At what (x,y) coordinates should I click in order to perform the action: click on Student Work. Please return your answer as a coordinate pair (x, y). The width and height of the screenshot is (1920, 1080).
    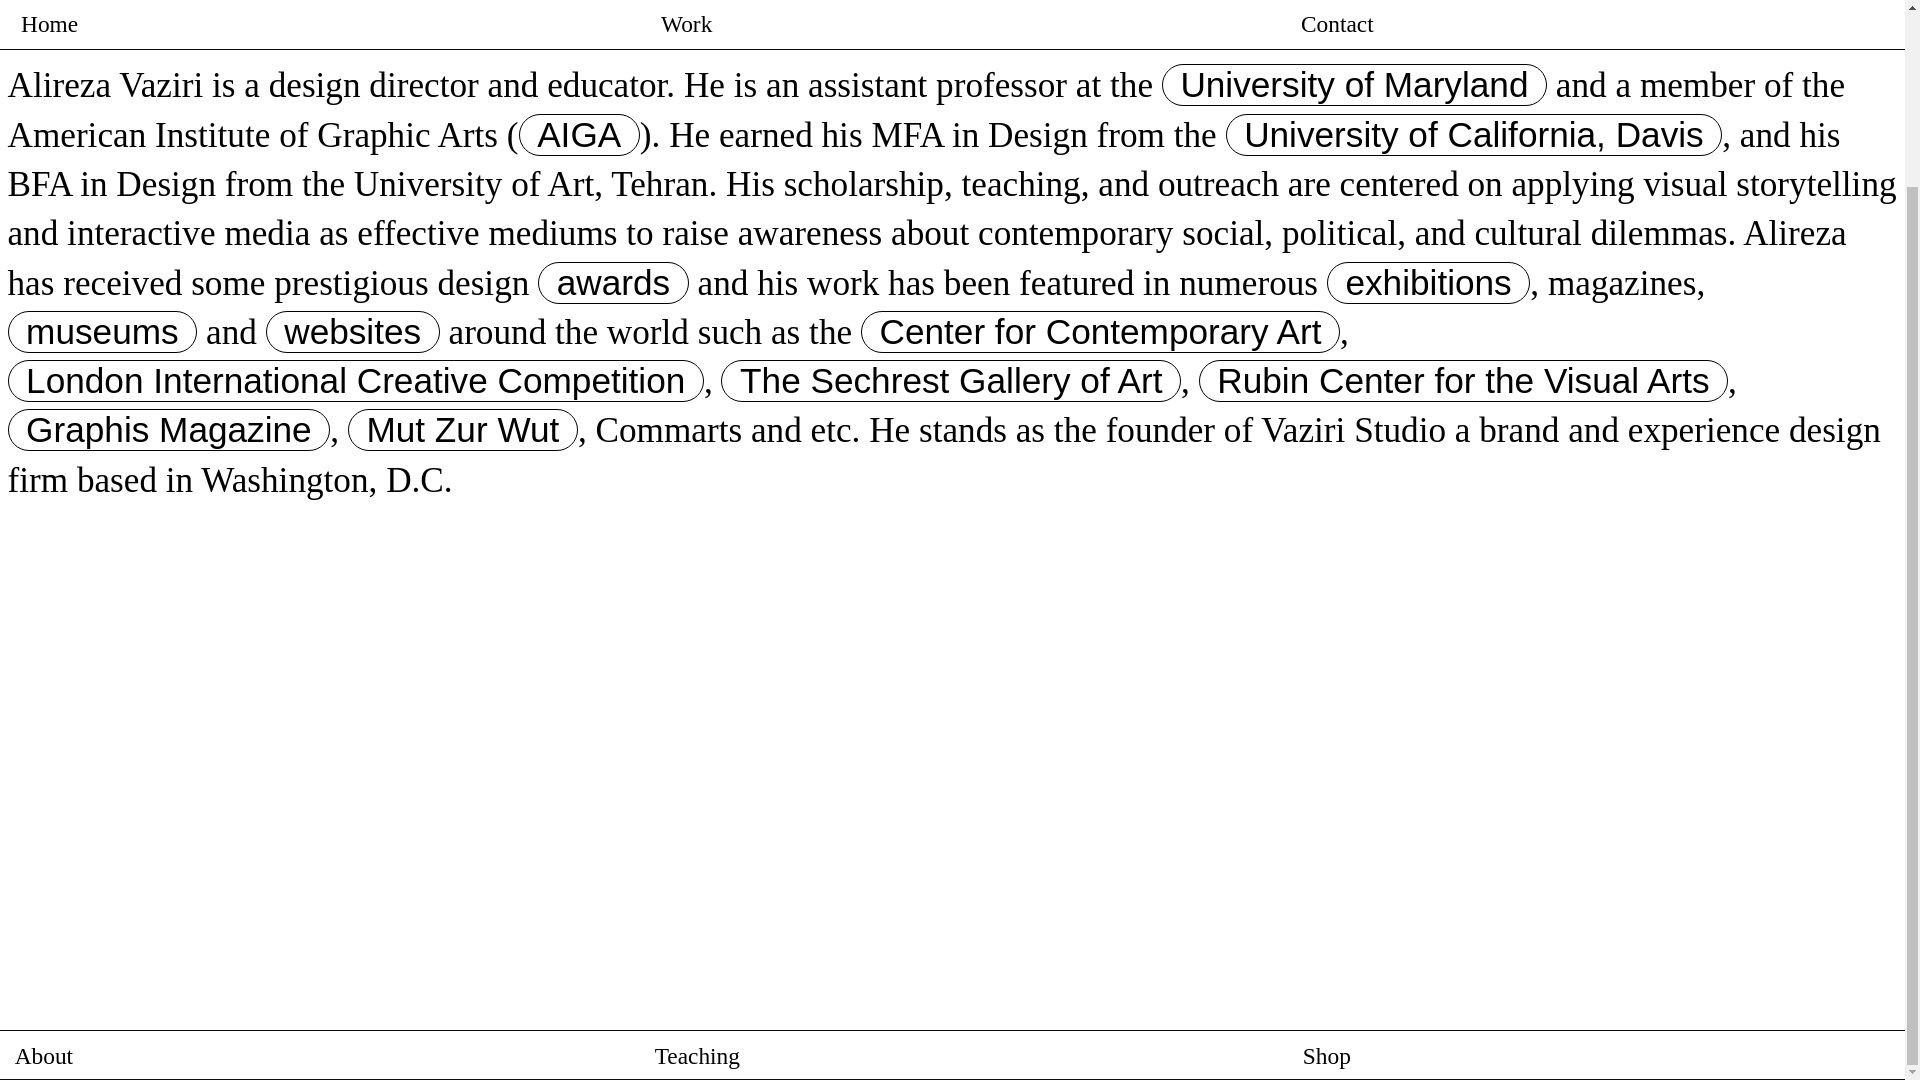
    Looking at the image, I should click on (951, 844).